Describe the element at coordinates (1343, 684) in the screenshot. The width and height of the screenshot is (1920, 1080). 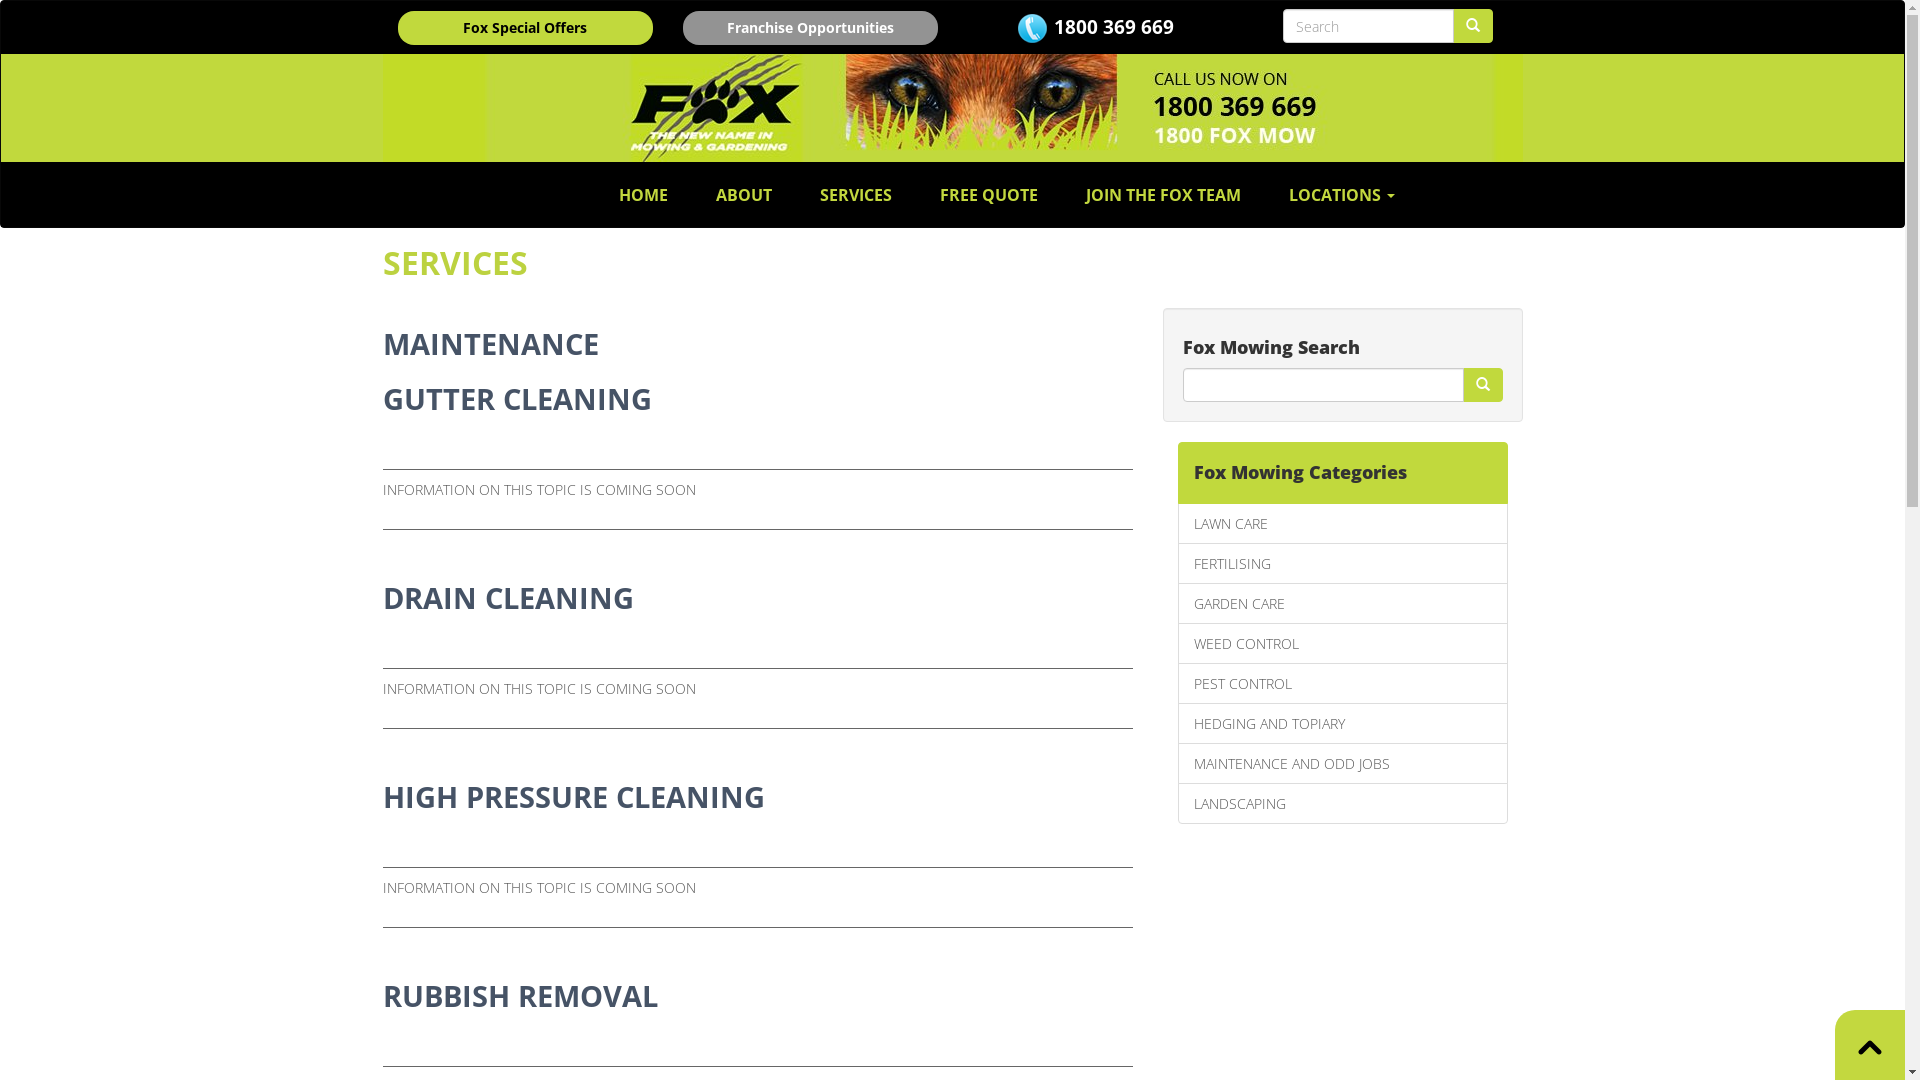
I see `PEST CONTROL` at that location.